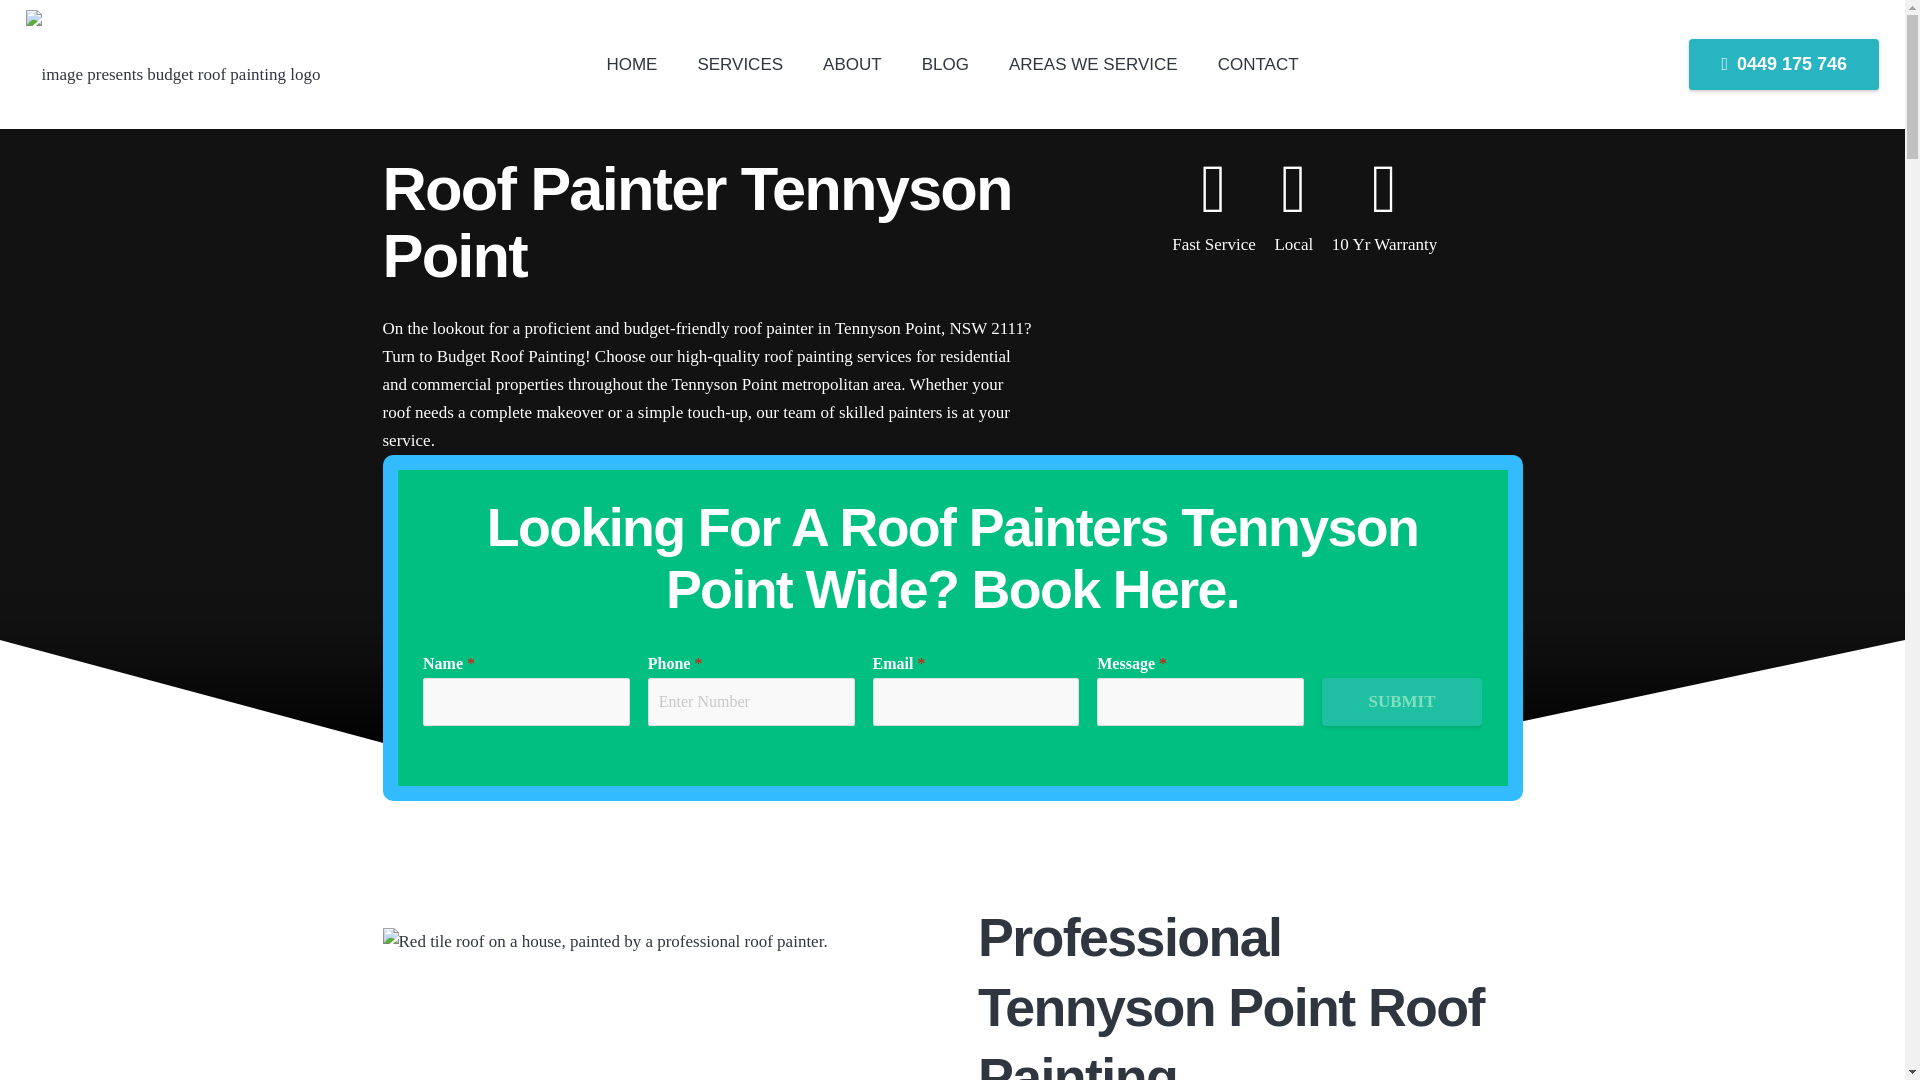 This screenshot has height=1080, width=1920. I want to click on SUBMIT, so click(1402, 702).